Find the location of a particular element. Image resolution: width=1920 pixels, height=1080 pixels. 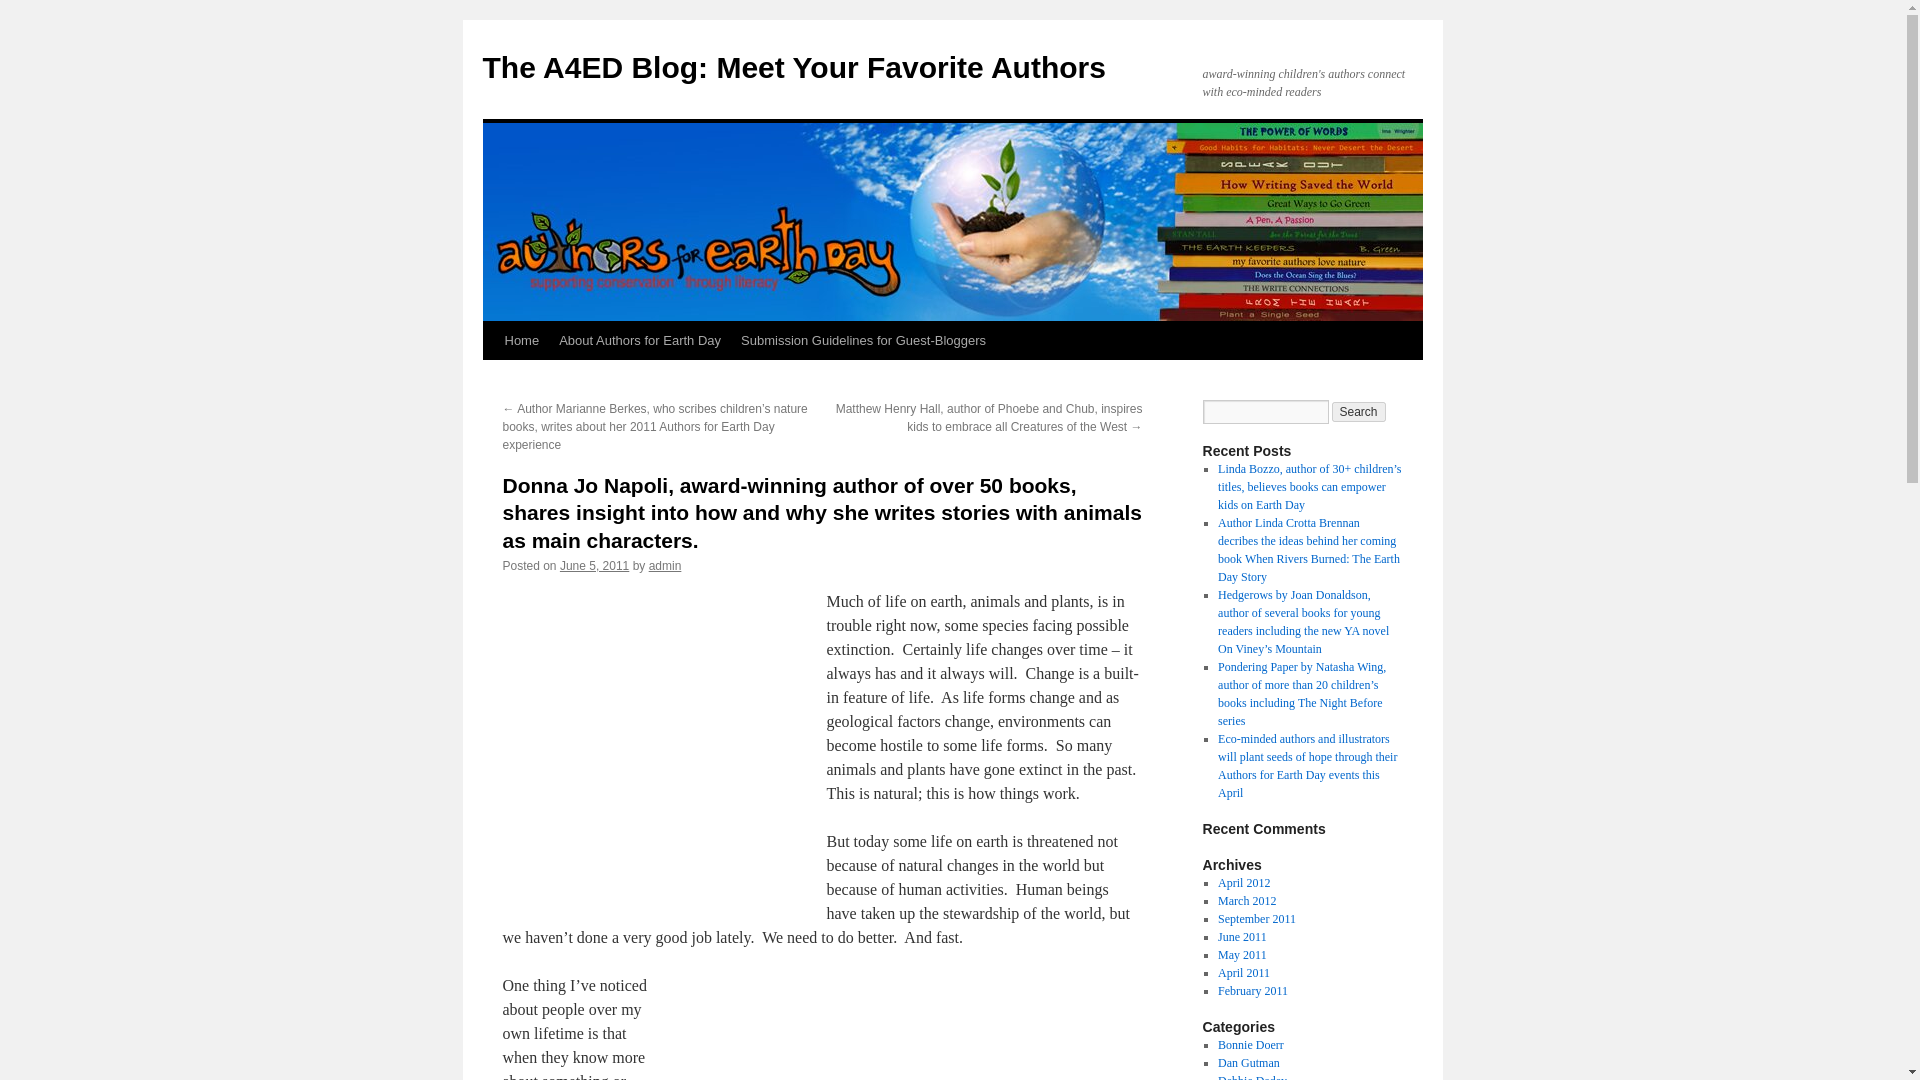

The A4ED Blog: Meet Your Favorite Authors is located at coordinates (793, 67).